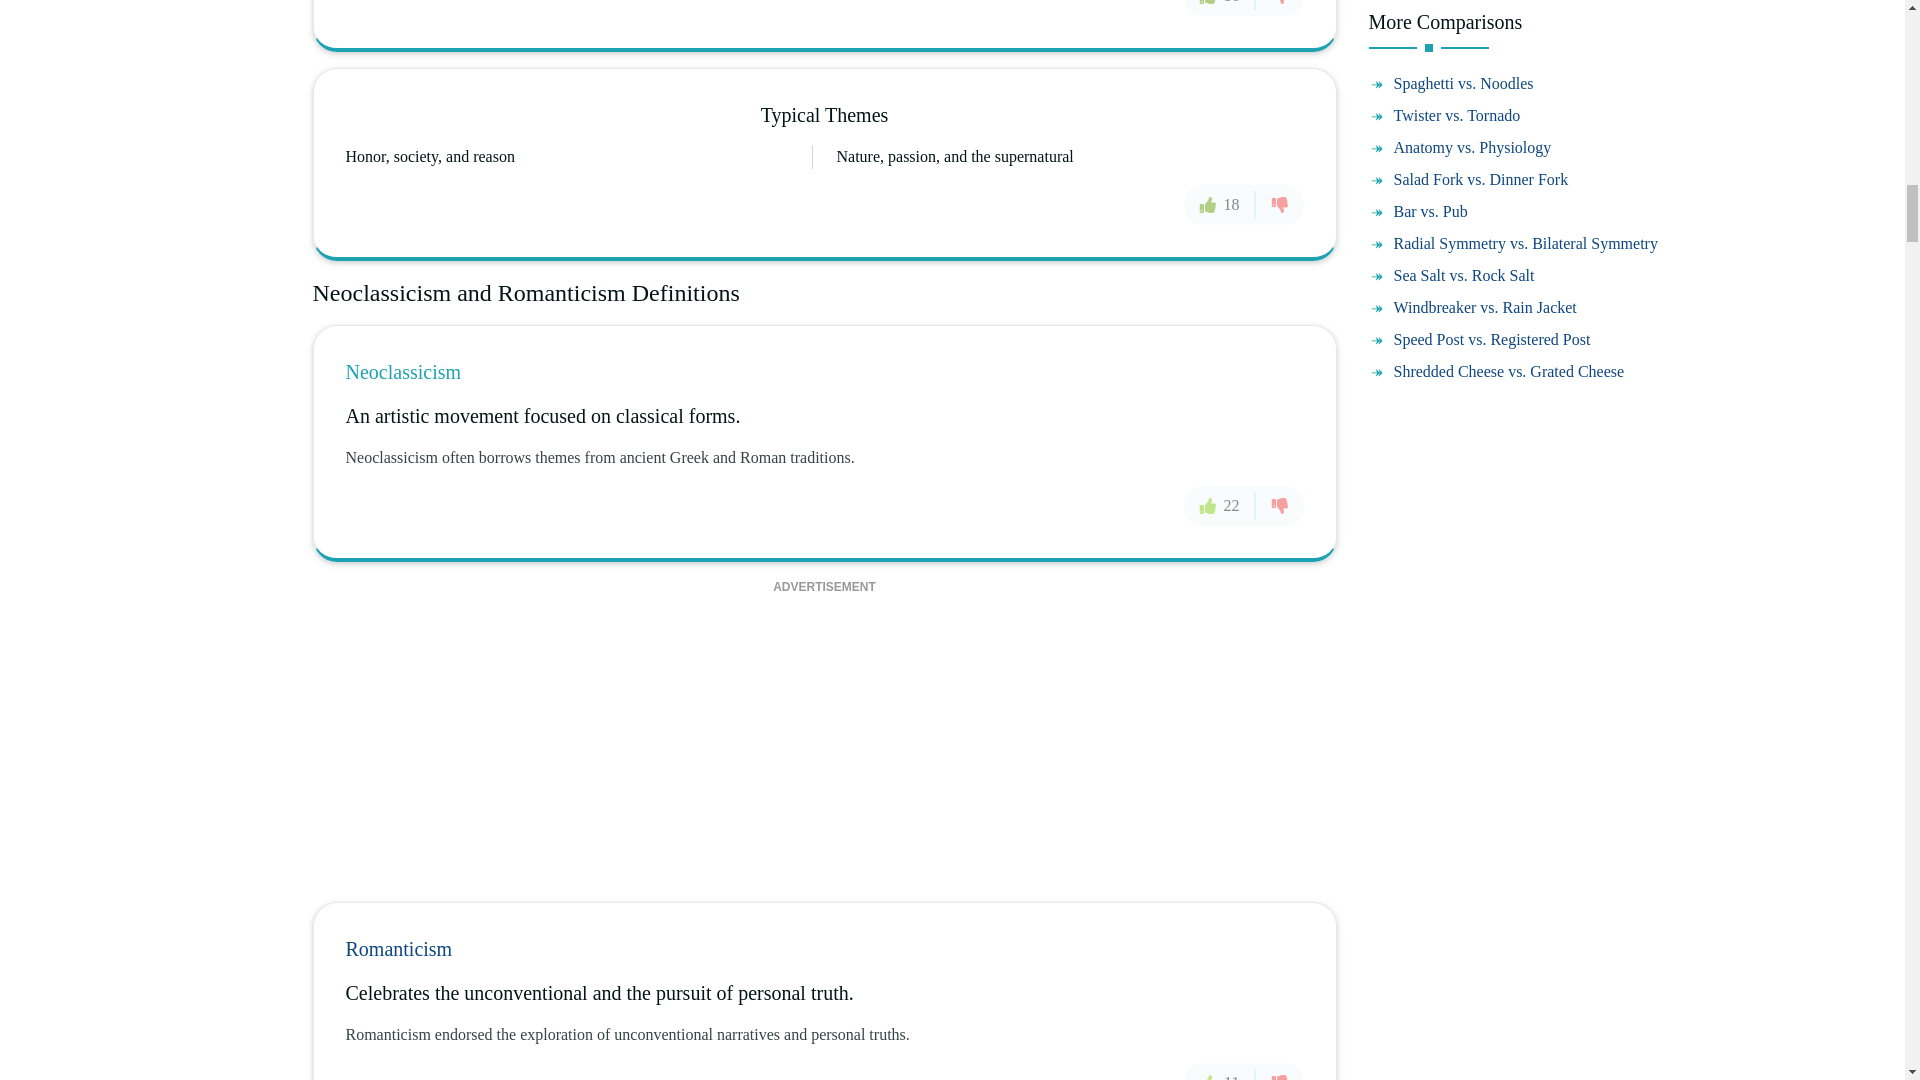 The height and width of the screenshot is (1080, 1920). Describe the element at coordinates (1220, 8) in the screenshot. I see `16` at that location.